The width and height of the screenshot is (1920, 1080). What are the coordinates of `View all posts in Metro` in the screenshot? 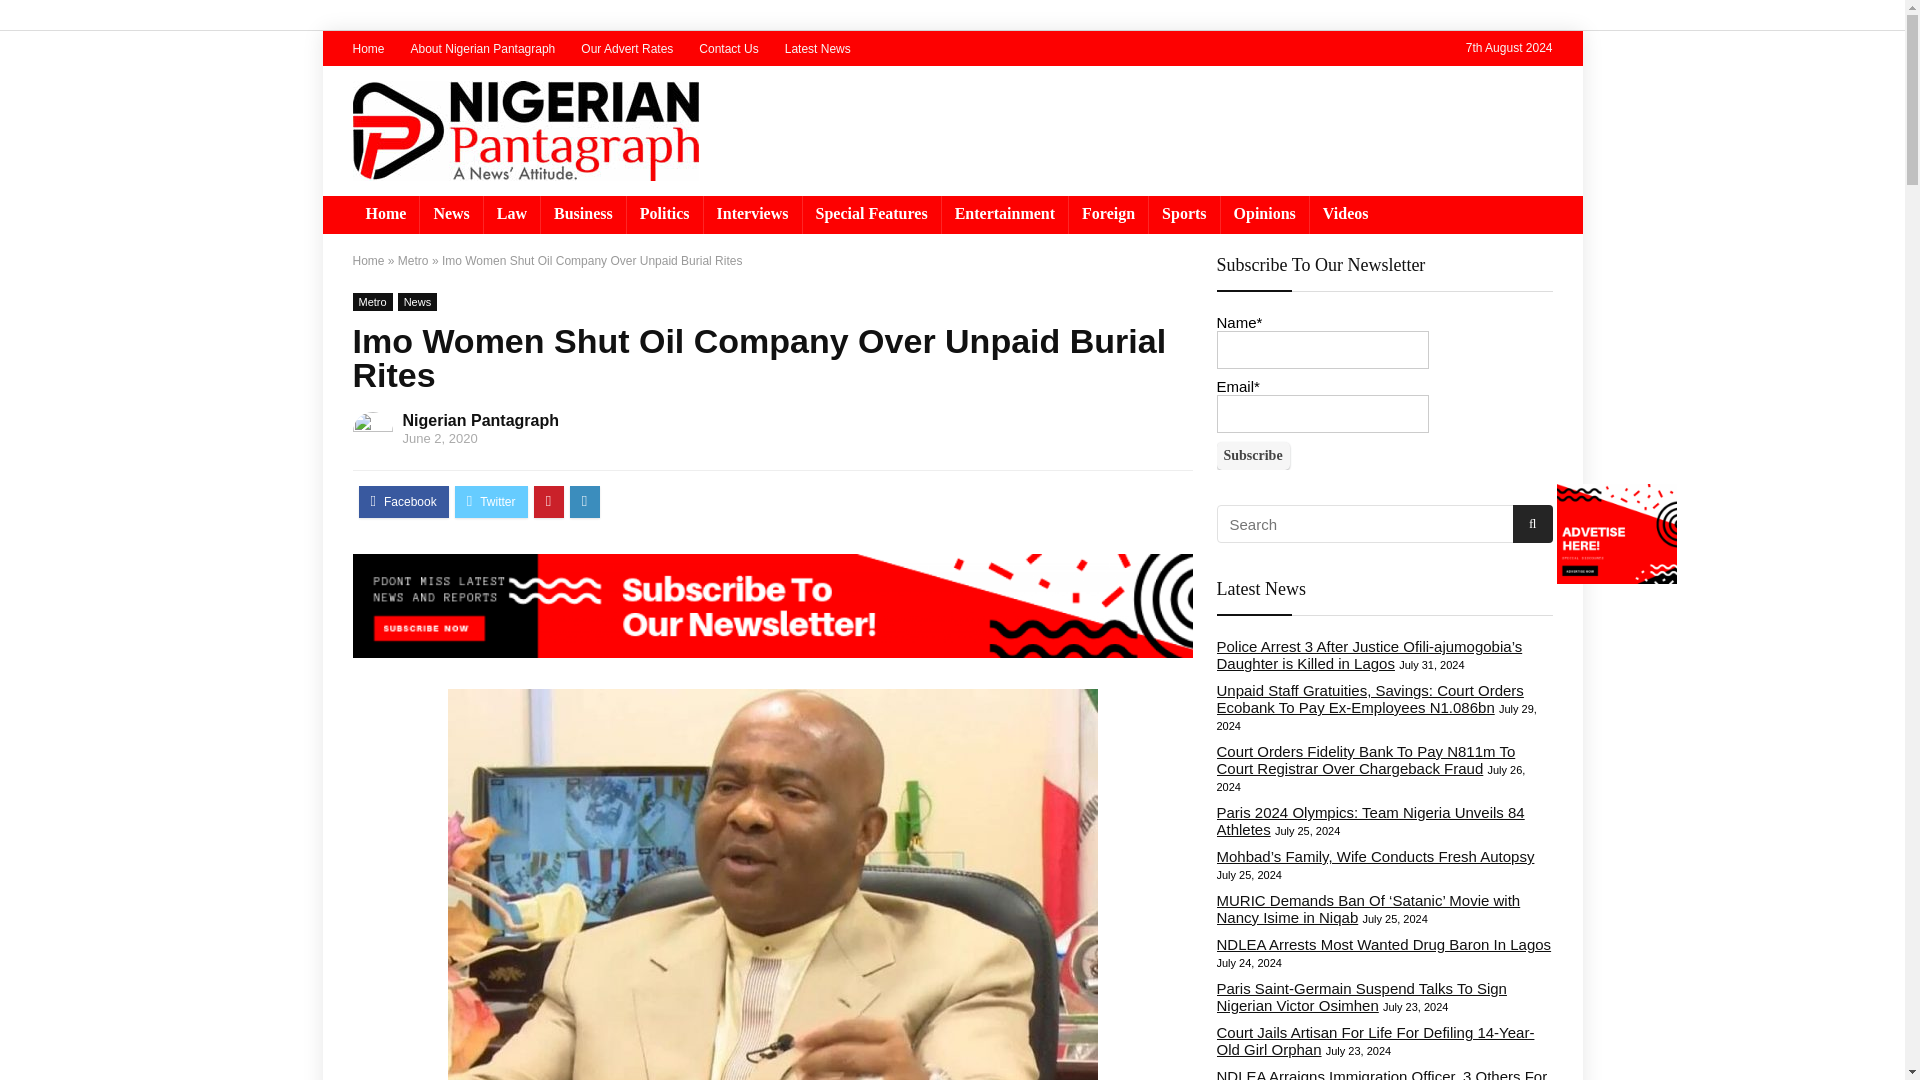 It's located at (371, 302).